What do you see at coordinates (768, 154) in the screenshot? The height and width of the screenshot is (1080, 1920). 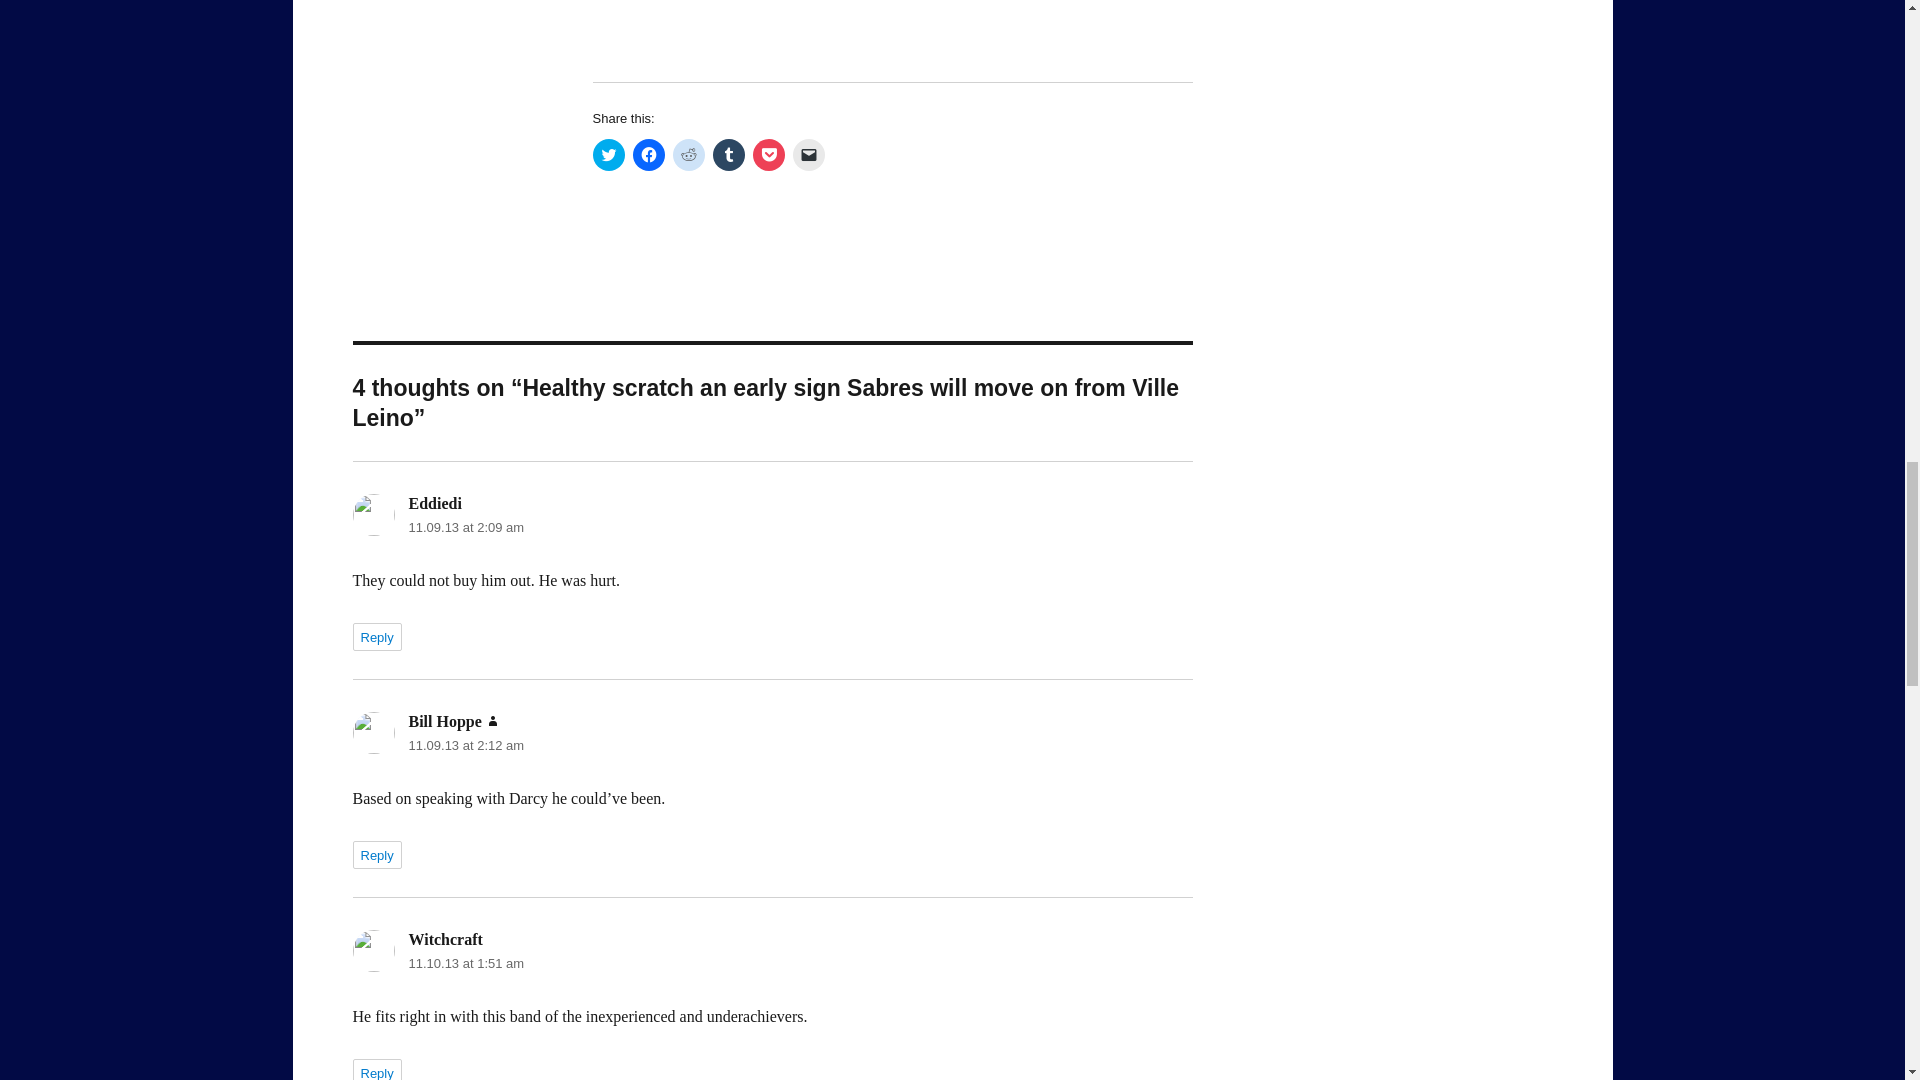 I see `Click to share on Pocket` at bounding box center [768, 154].